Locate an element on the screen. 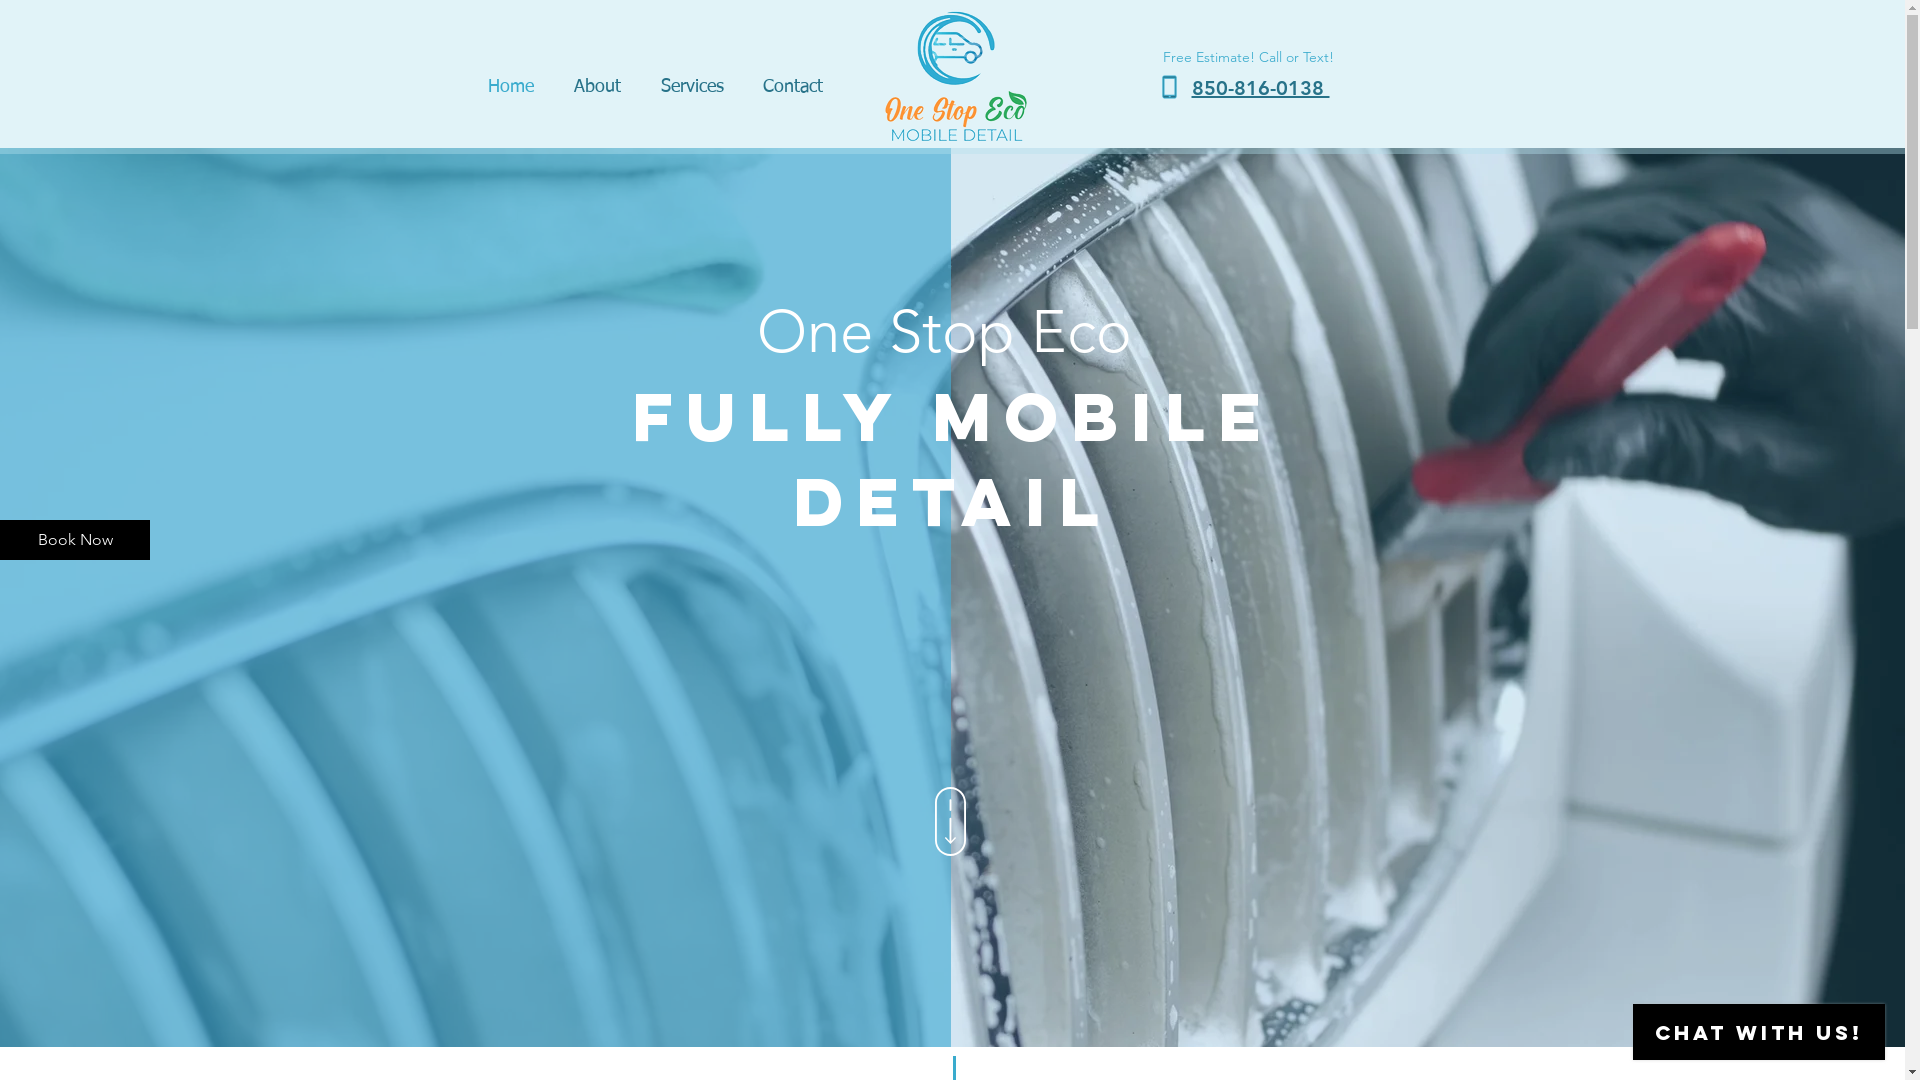 This screenshot has width=1920, height=1080. Book Now is located at coordinates (75, 540).